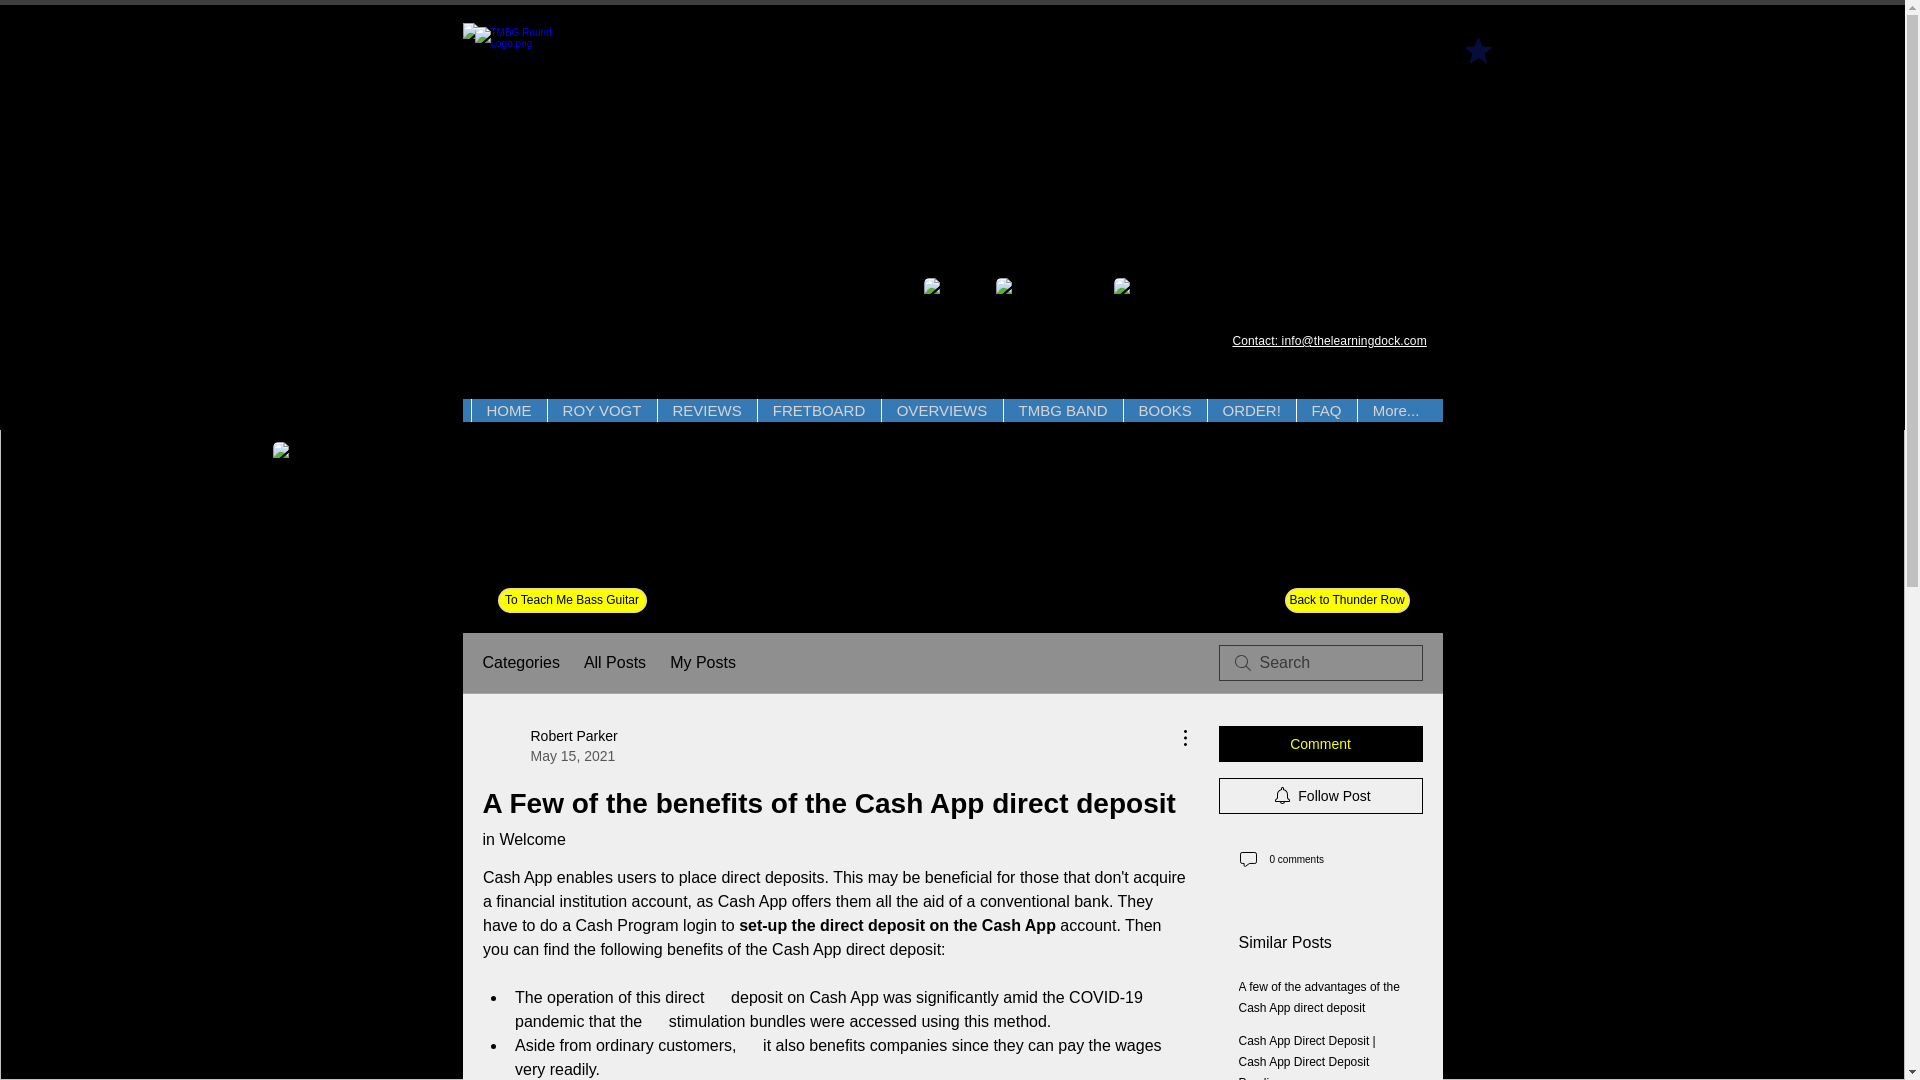 This screenshot has width=1920, height=1080. What do you see at coordinates (1062, 410) in the screenshot?
I see `TMBG BAND` at bounding box center [1062, 410].